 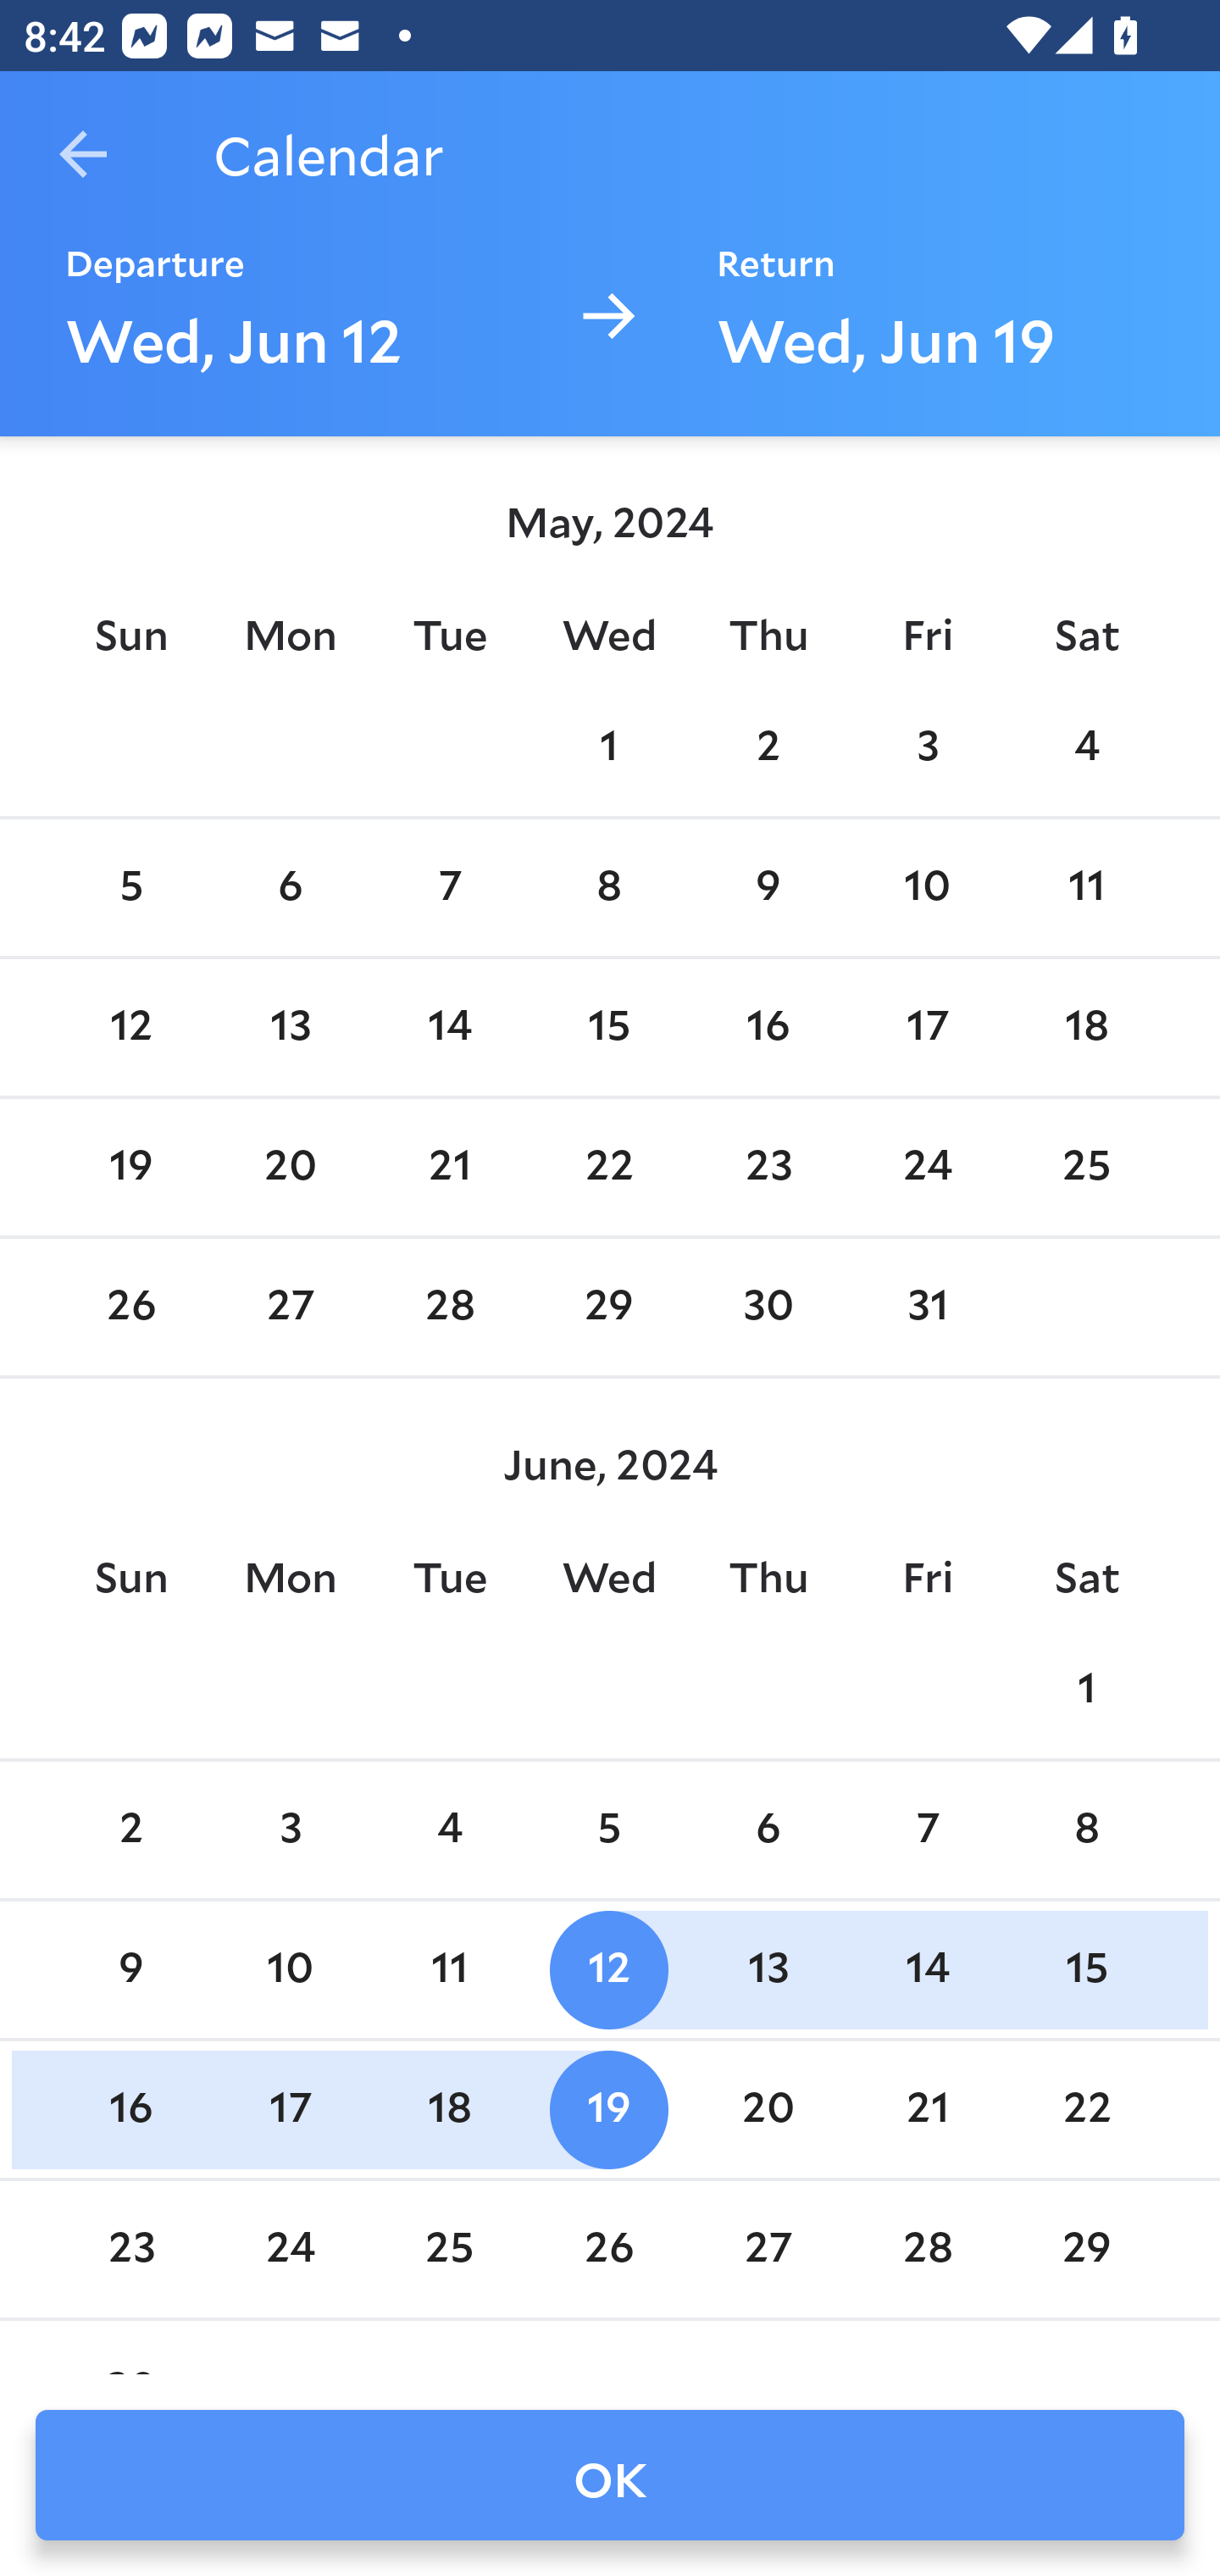 I want to click on 19, so click(x=130, y=1167).